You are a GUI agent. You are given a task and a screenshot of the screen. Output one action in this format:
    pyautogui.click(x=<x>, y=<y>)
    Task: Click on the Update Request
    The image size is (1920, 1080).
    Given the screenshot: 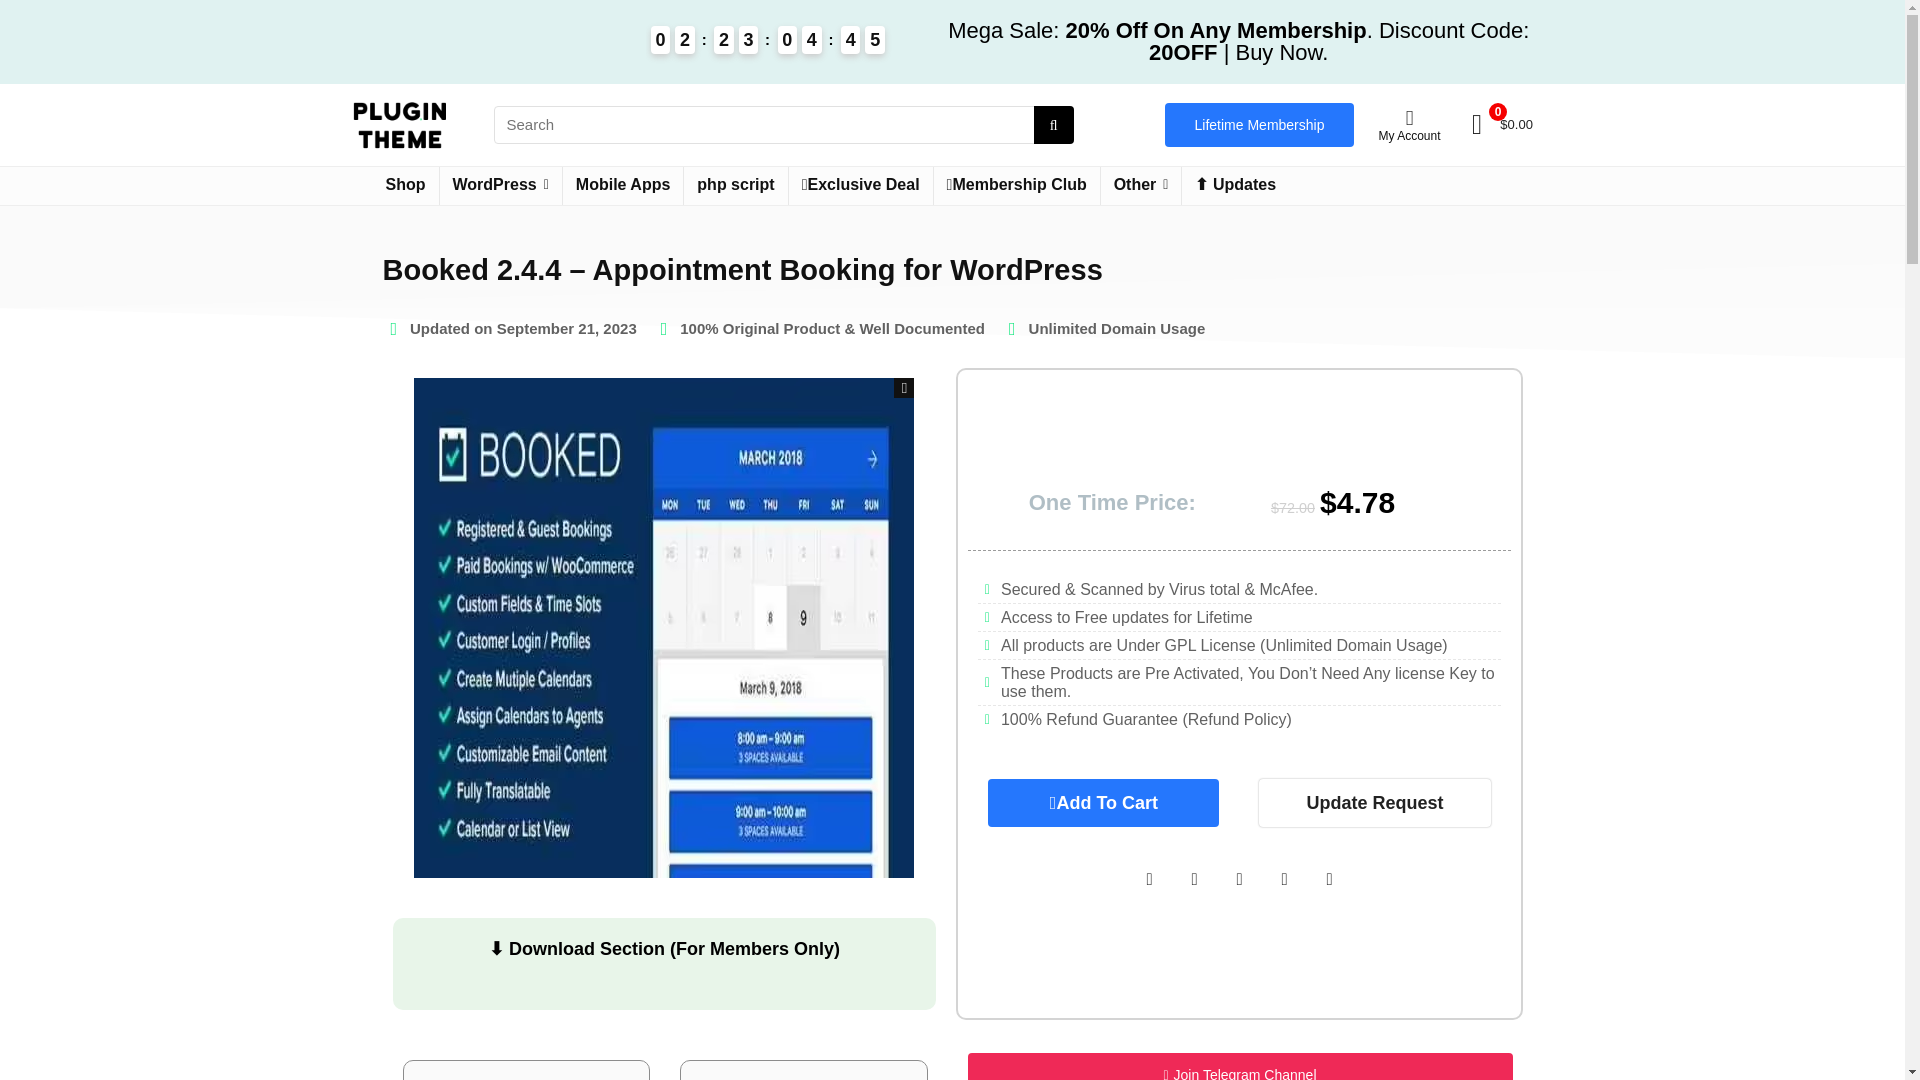 What is the action you would take?
    pyautogui.click(x=1374, y=802)
    